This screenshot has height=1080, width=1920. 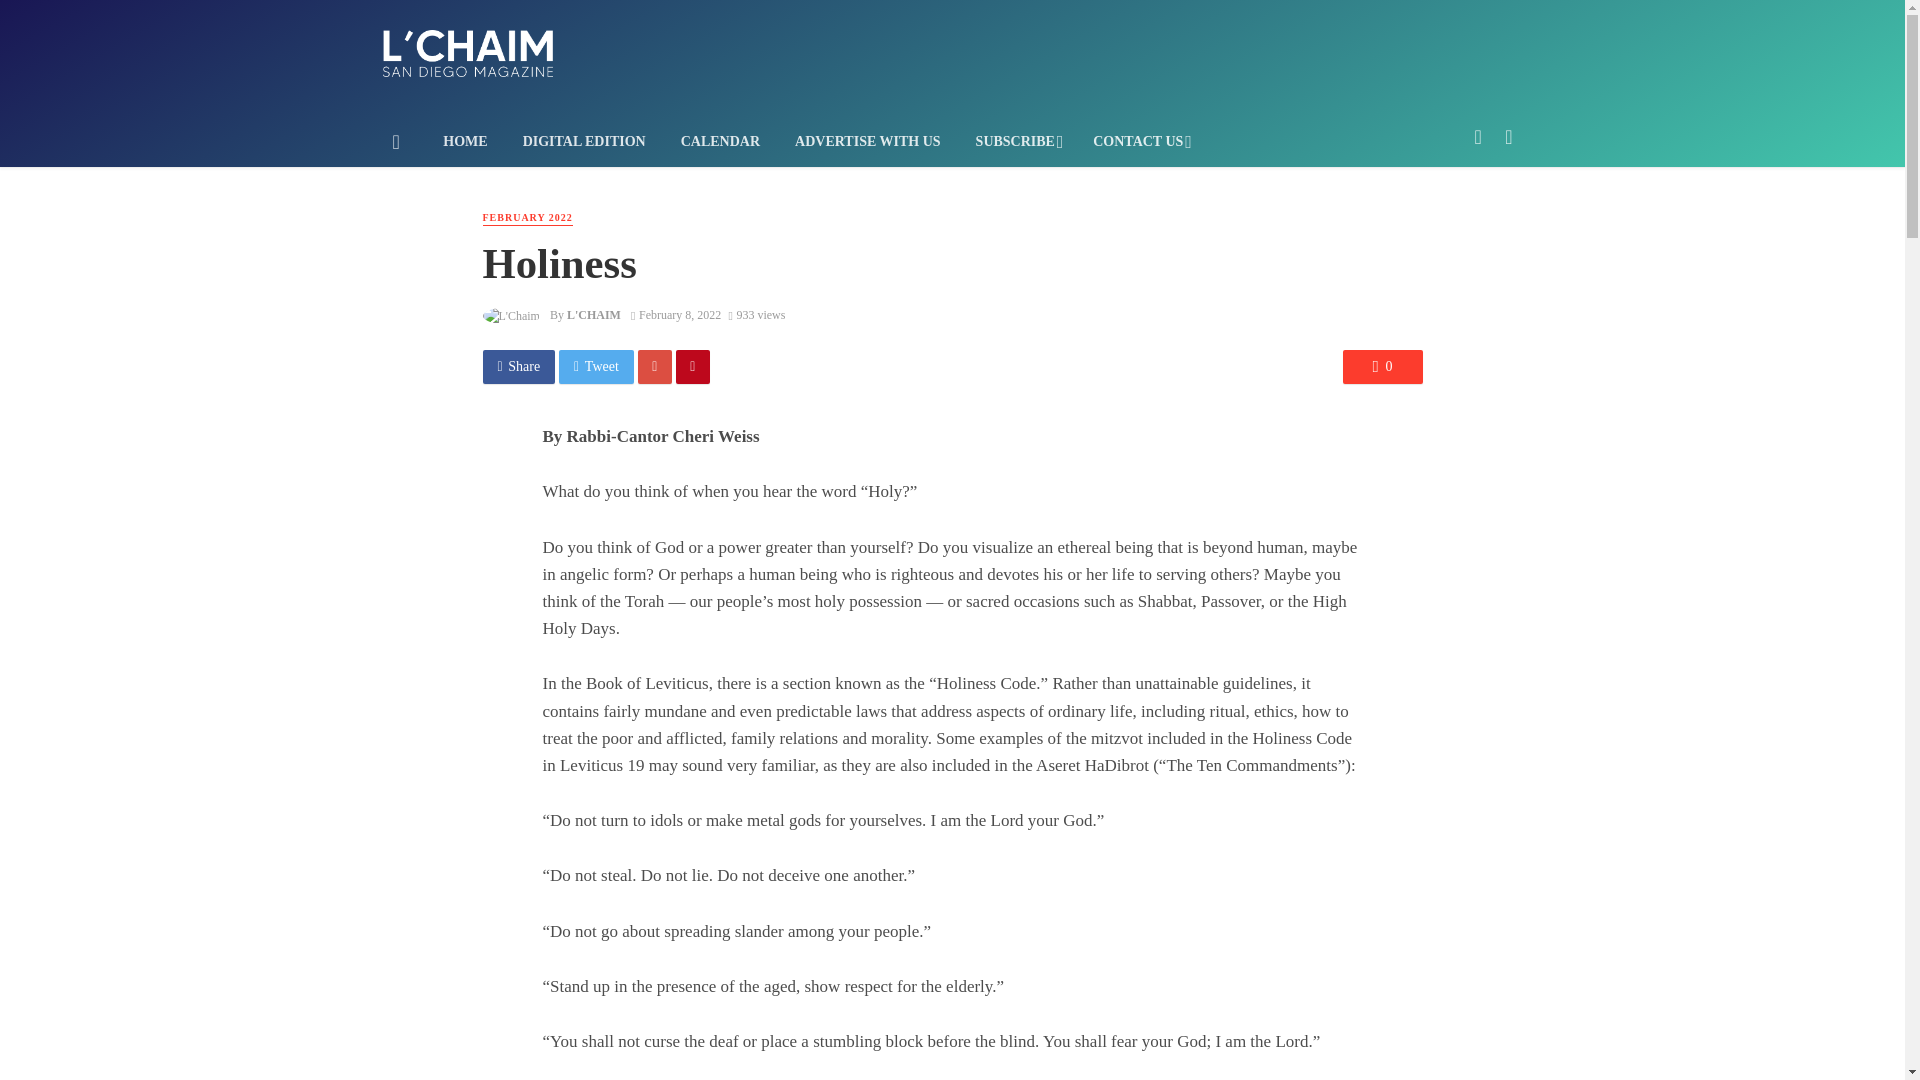 What do you see at coordinates (465, 142) in the screenshot?
I see `HOME` at bounding box center [465, 142].